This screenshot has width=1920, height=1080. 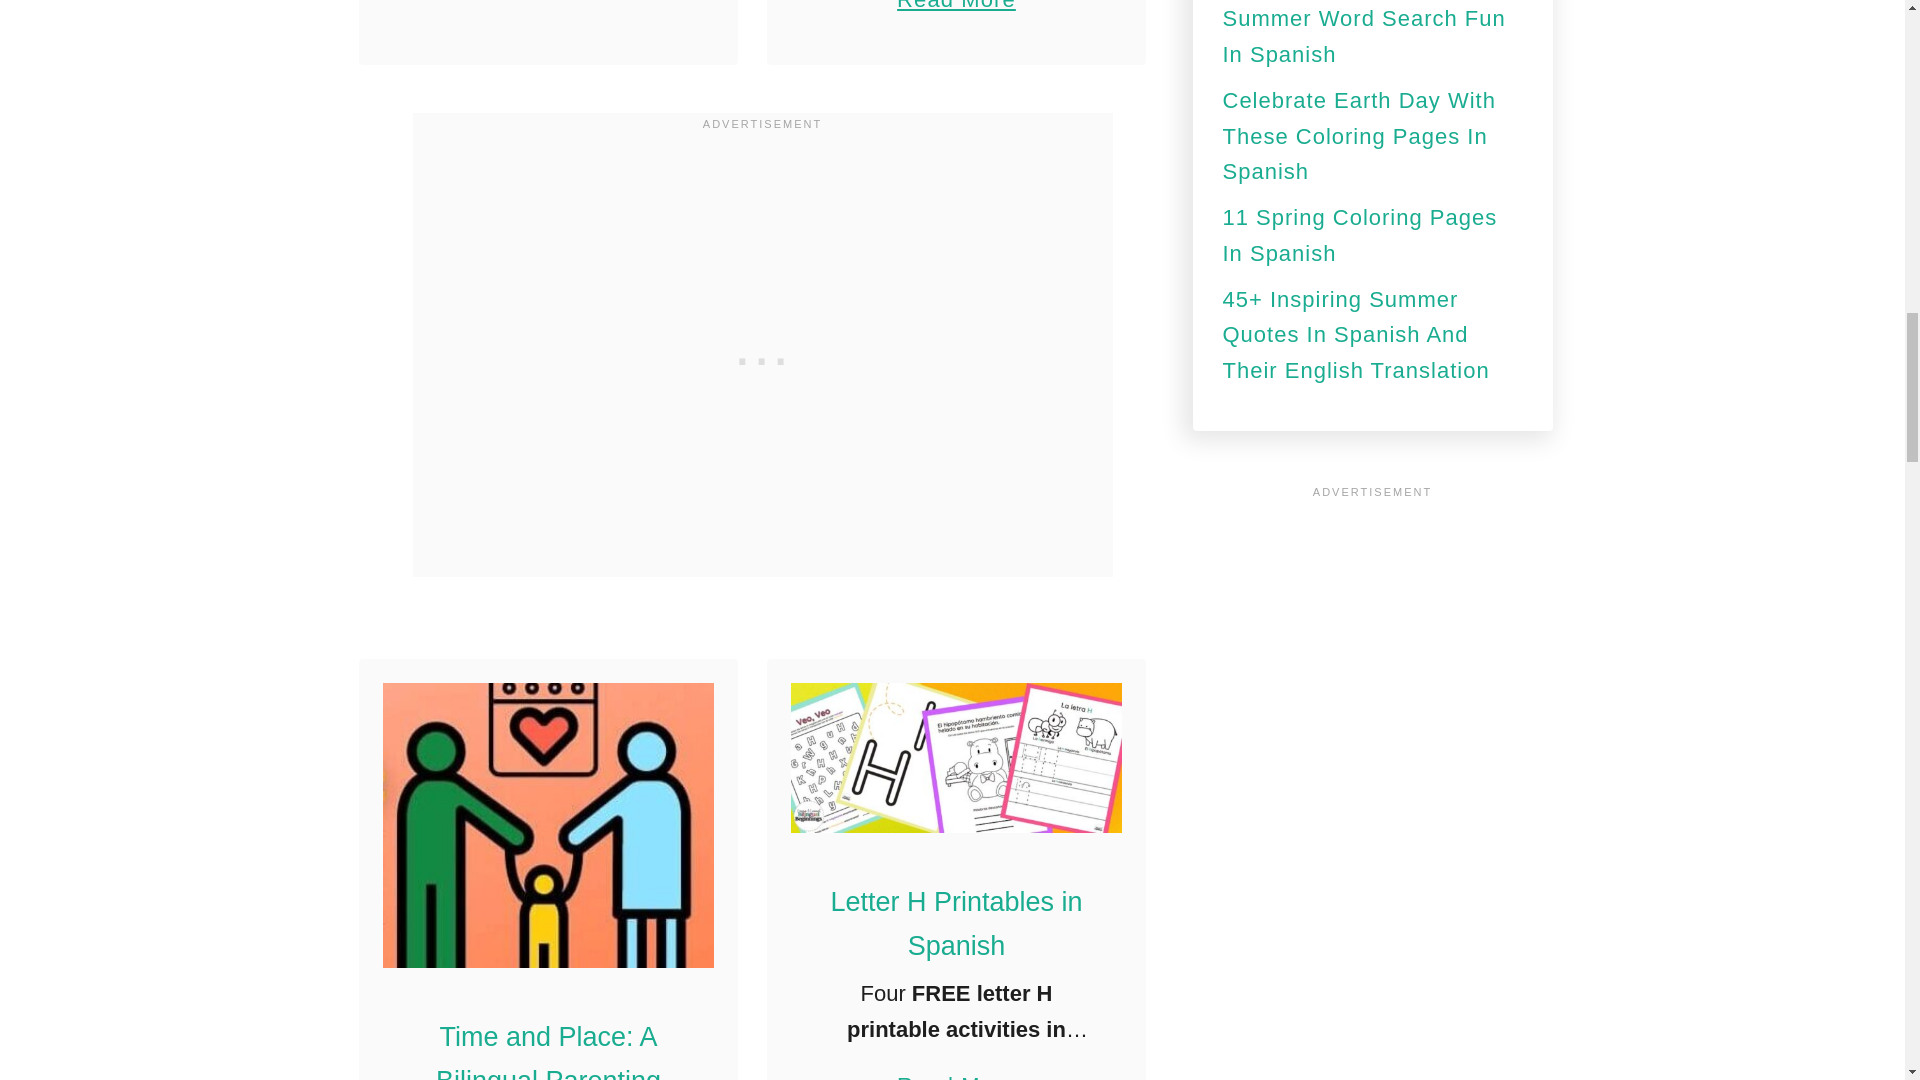 What do you see at coordinates (957, 756) in the screenshot?
I see `Letter H Printables in Spanish` at bounding box center [957, 756].